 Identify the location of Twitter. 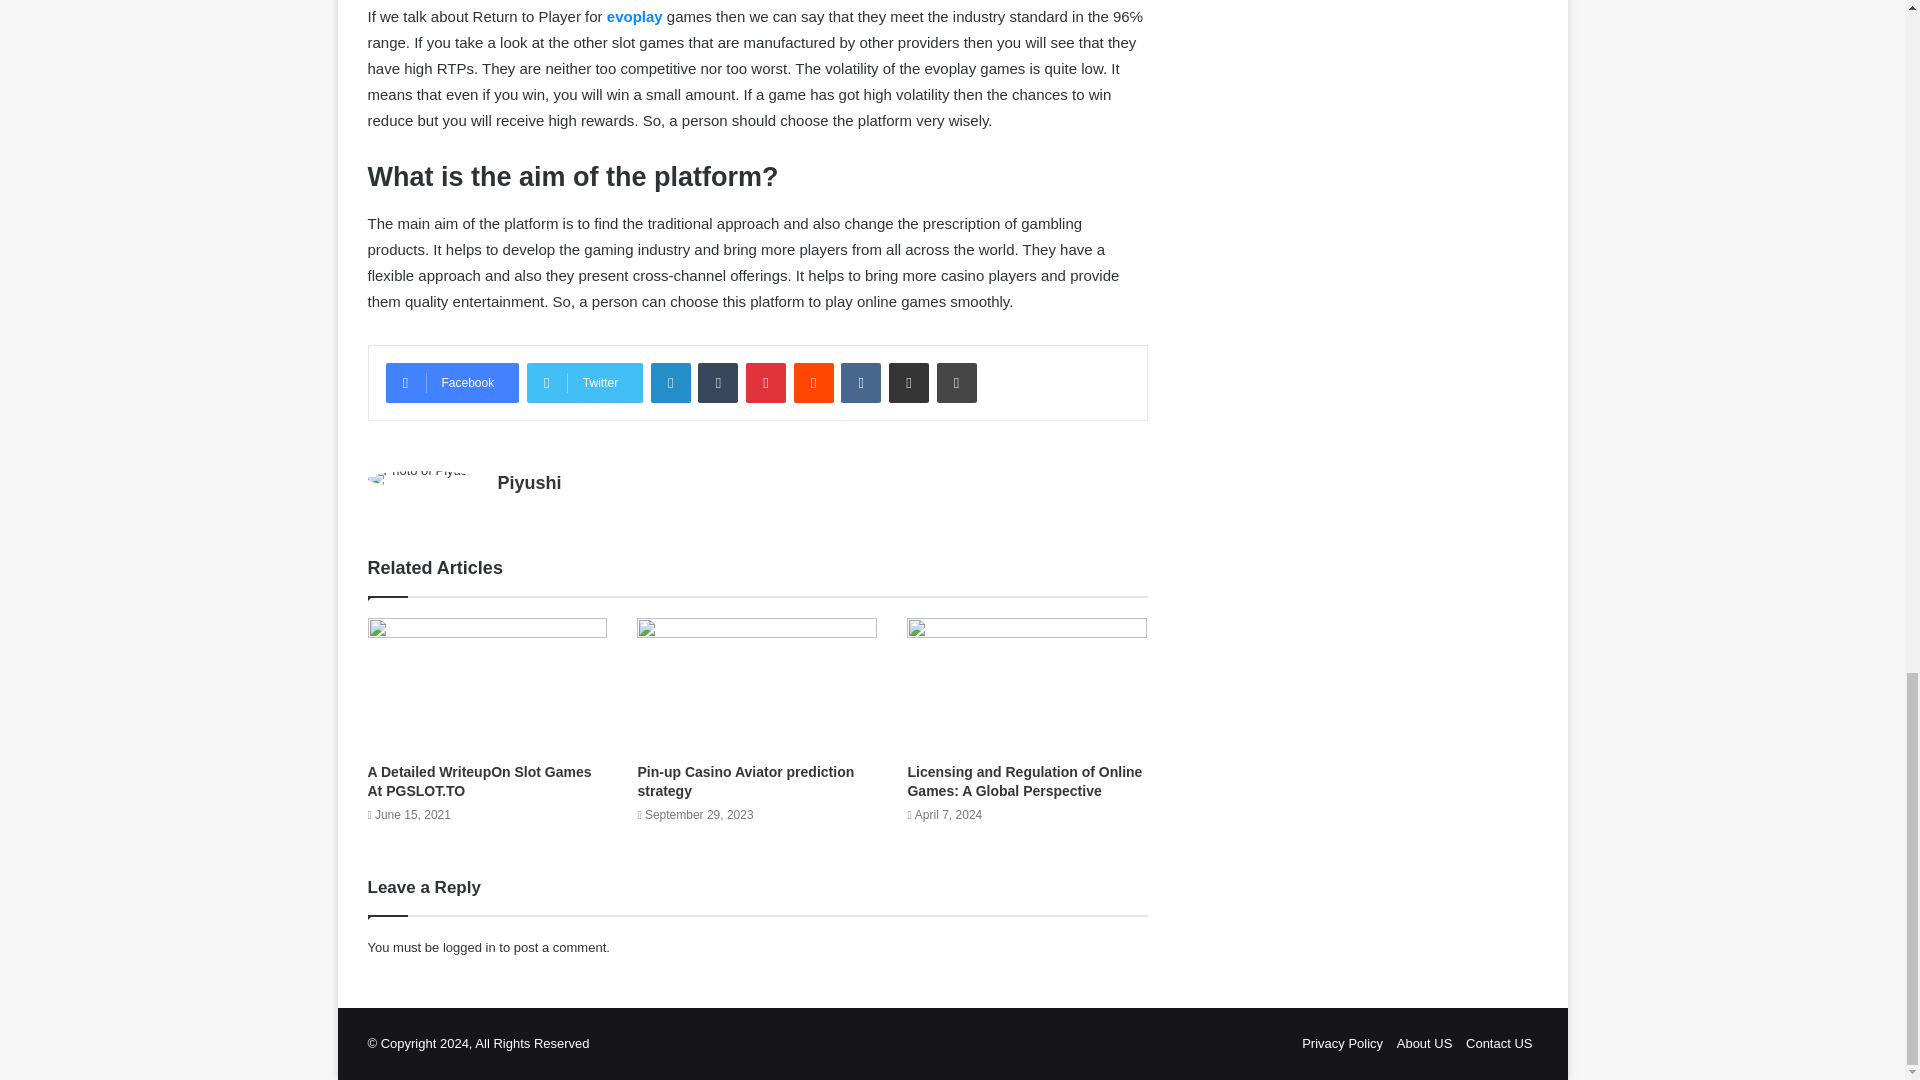
(584, 382).